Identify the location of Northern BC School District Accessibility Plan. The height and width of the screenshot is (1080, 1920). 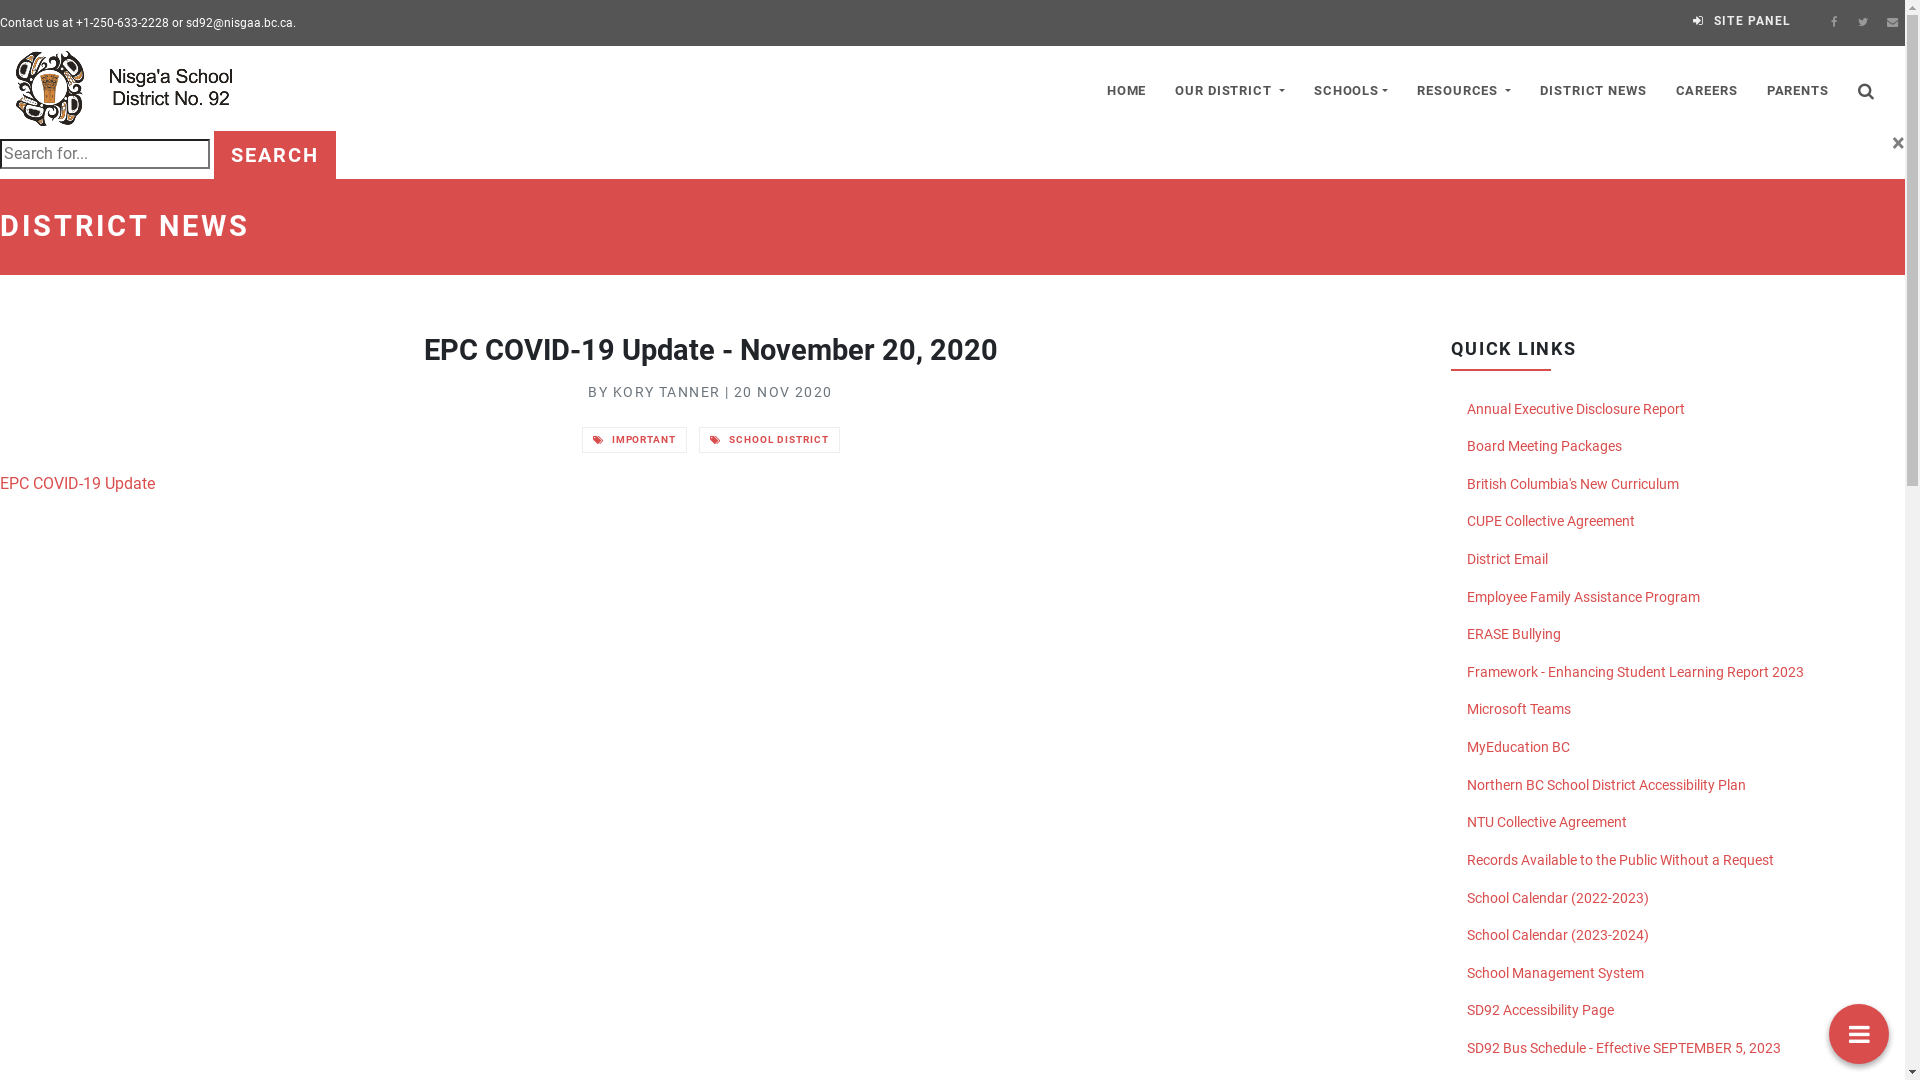
(1678, 786).